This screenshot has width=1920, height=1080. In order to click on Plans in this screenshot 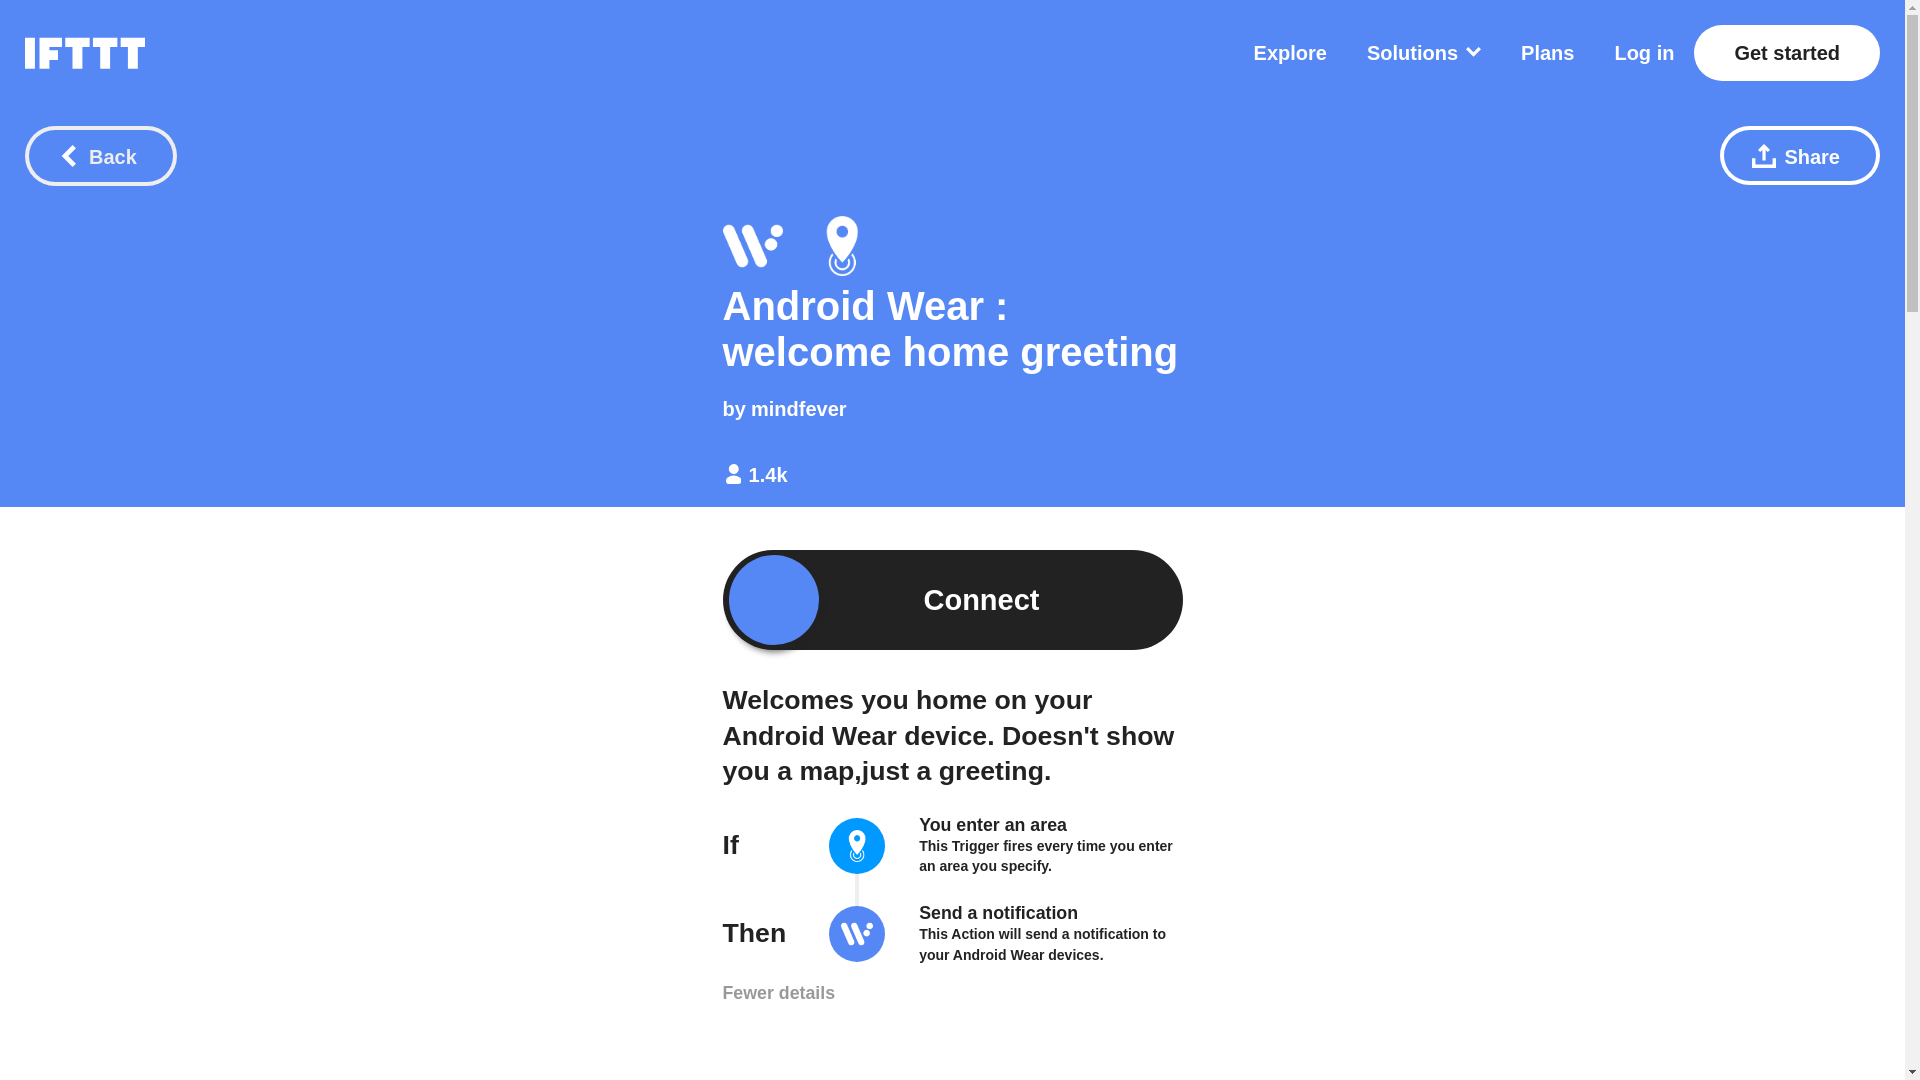, I will do `click(1547, 52)`.